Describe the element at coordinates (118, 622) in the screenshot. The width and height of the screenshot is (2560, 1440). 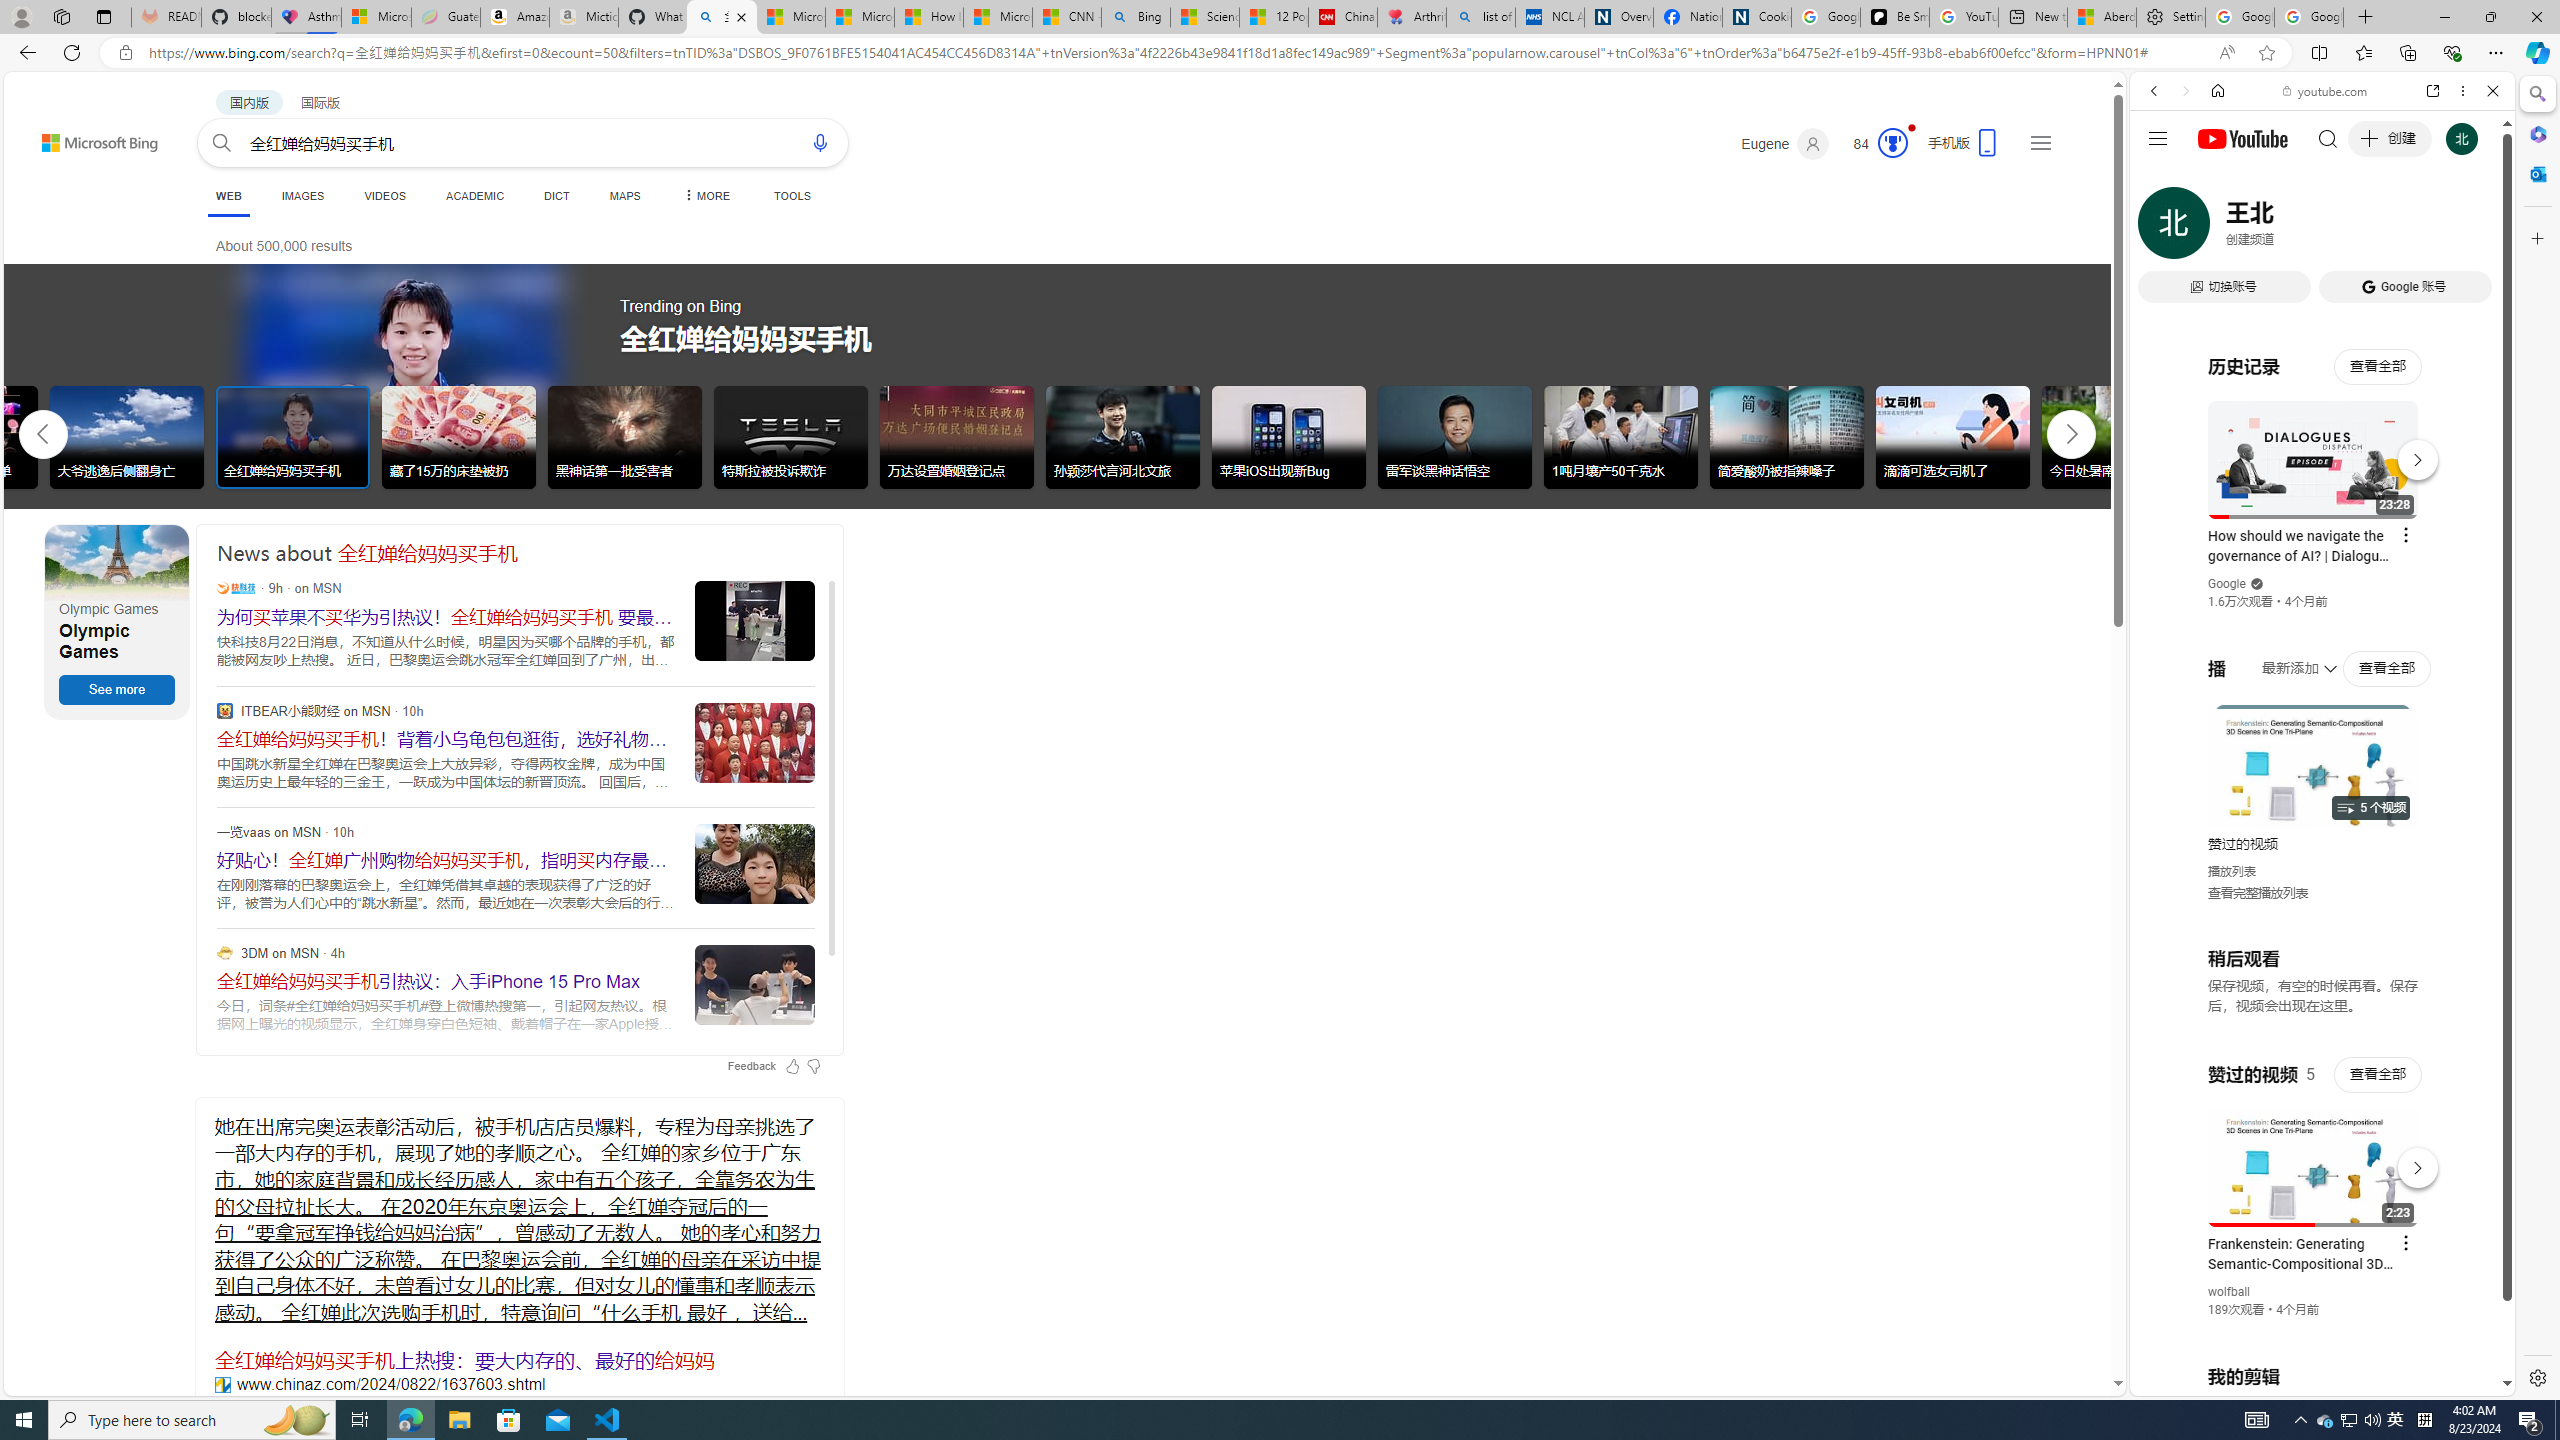
I see `Olympic Games Olympic Games See more` at that location.